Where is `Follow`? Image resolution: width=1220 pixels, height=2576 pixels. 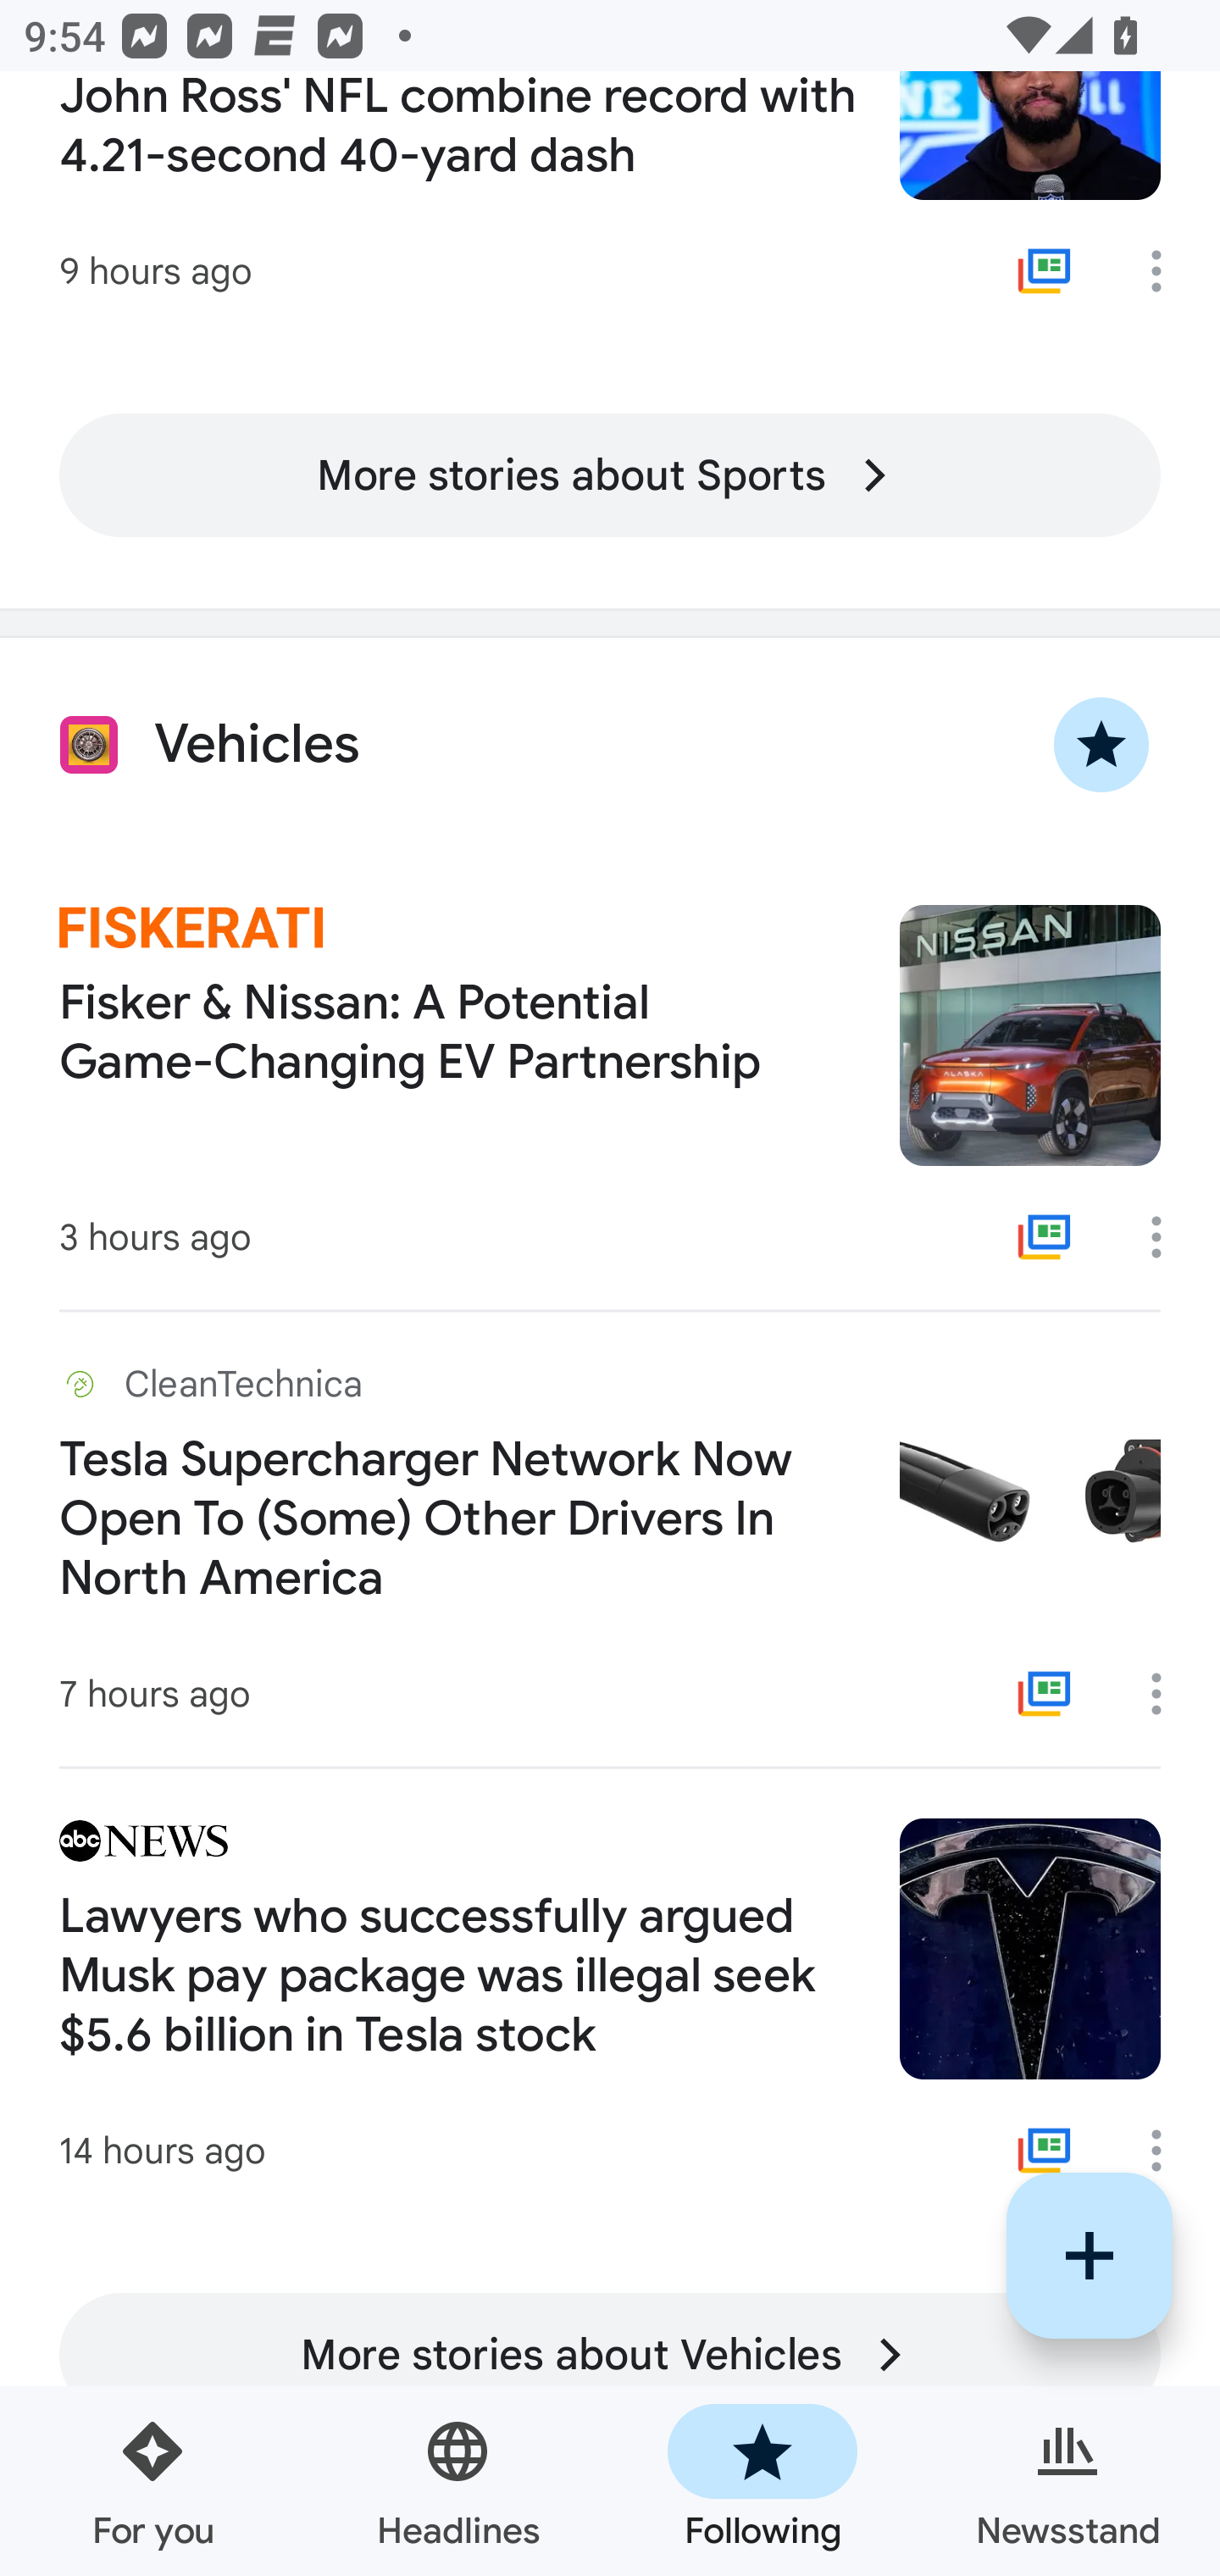 Follow is located at coordinates (1090, 2255).